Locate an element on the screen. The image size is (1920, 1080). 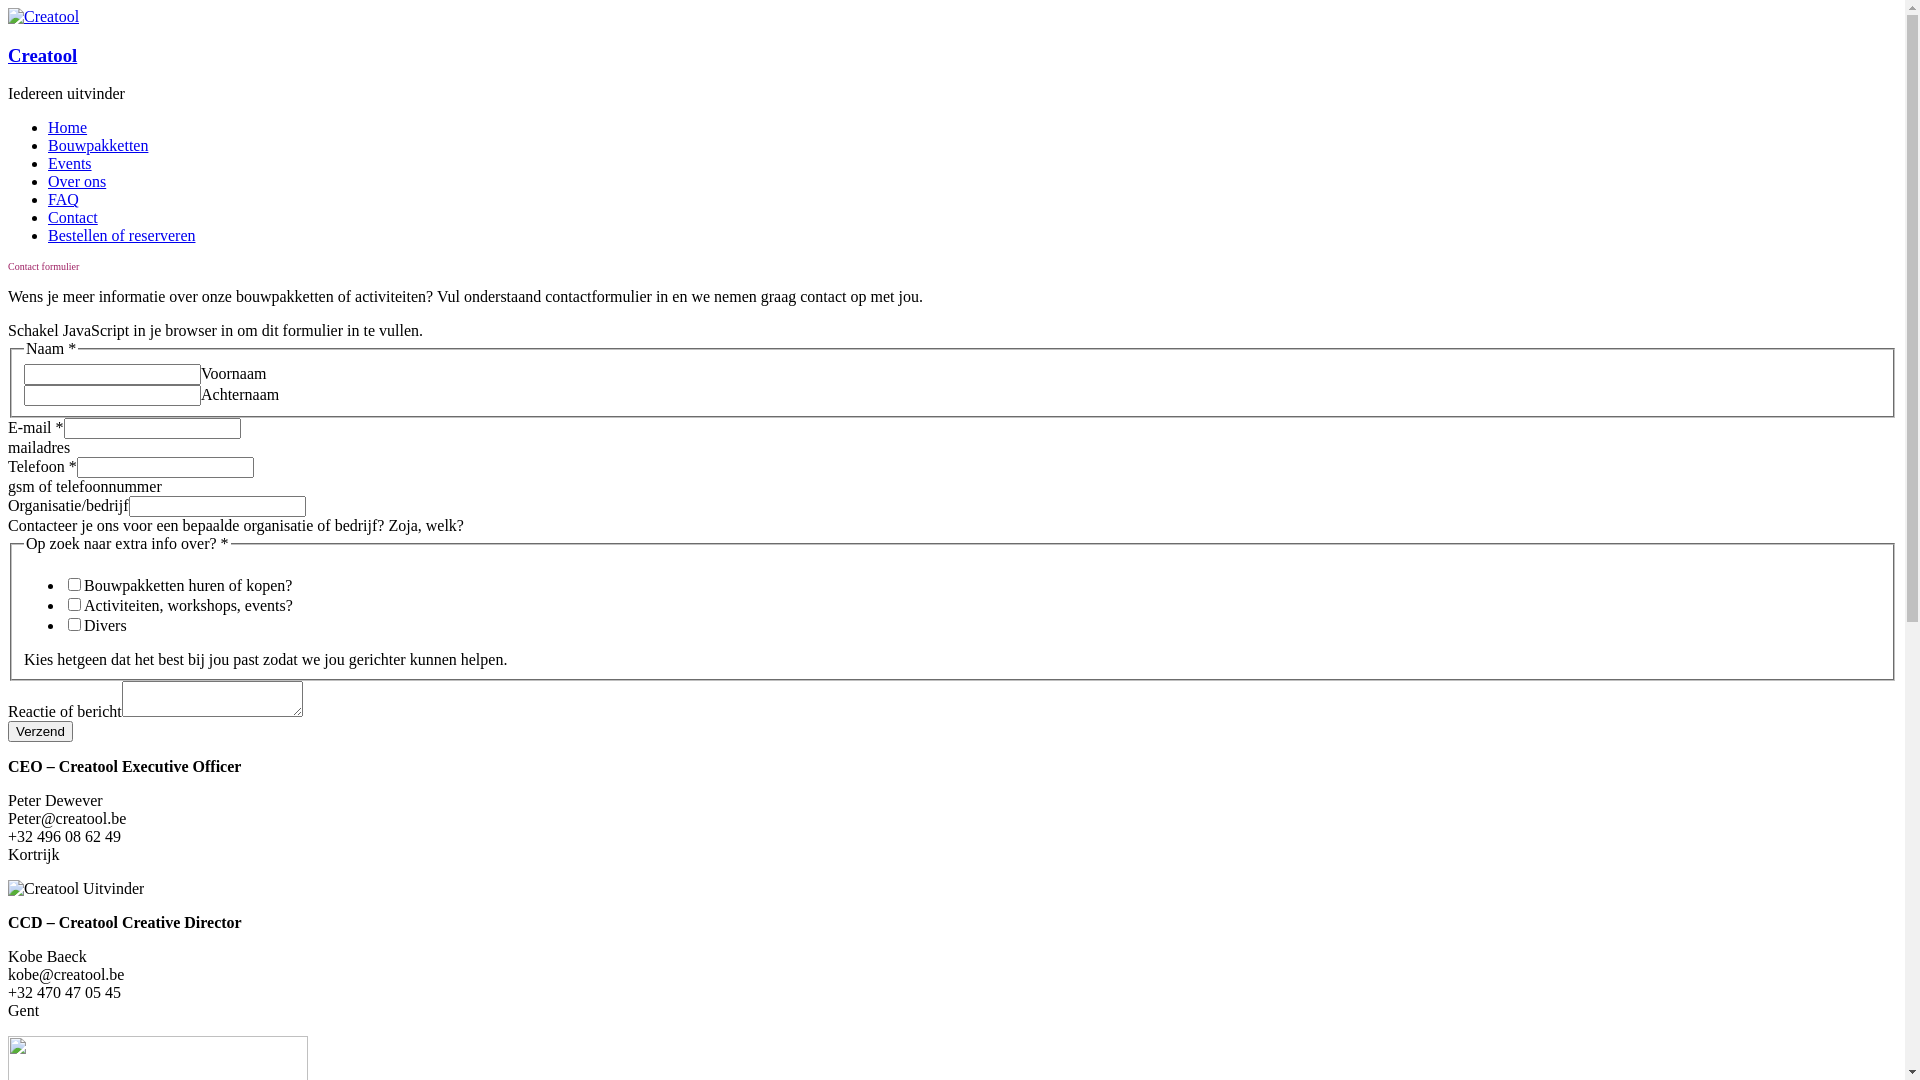
Events is located at coordinates (70, 164).